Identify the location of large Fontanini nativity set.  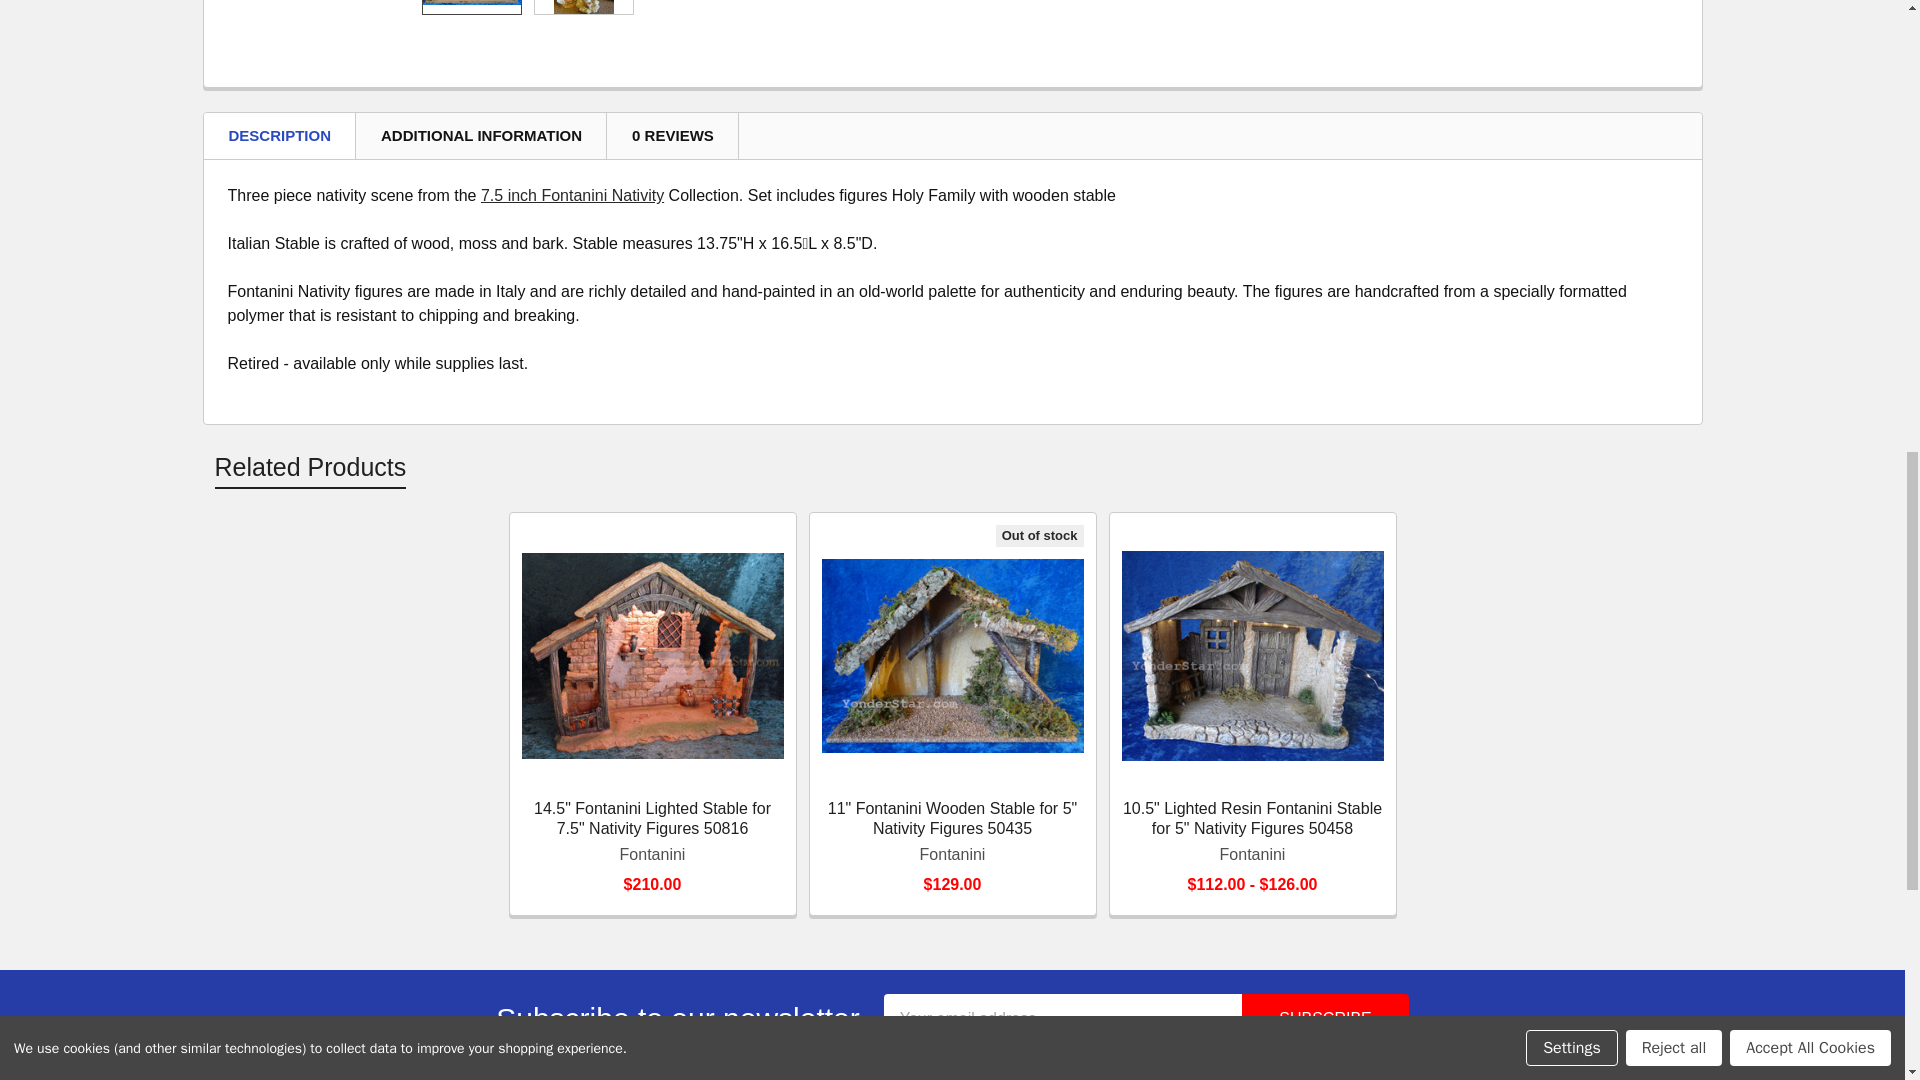
(584, 7).